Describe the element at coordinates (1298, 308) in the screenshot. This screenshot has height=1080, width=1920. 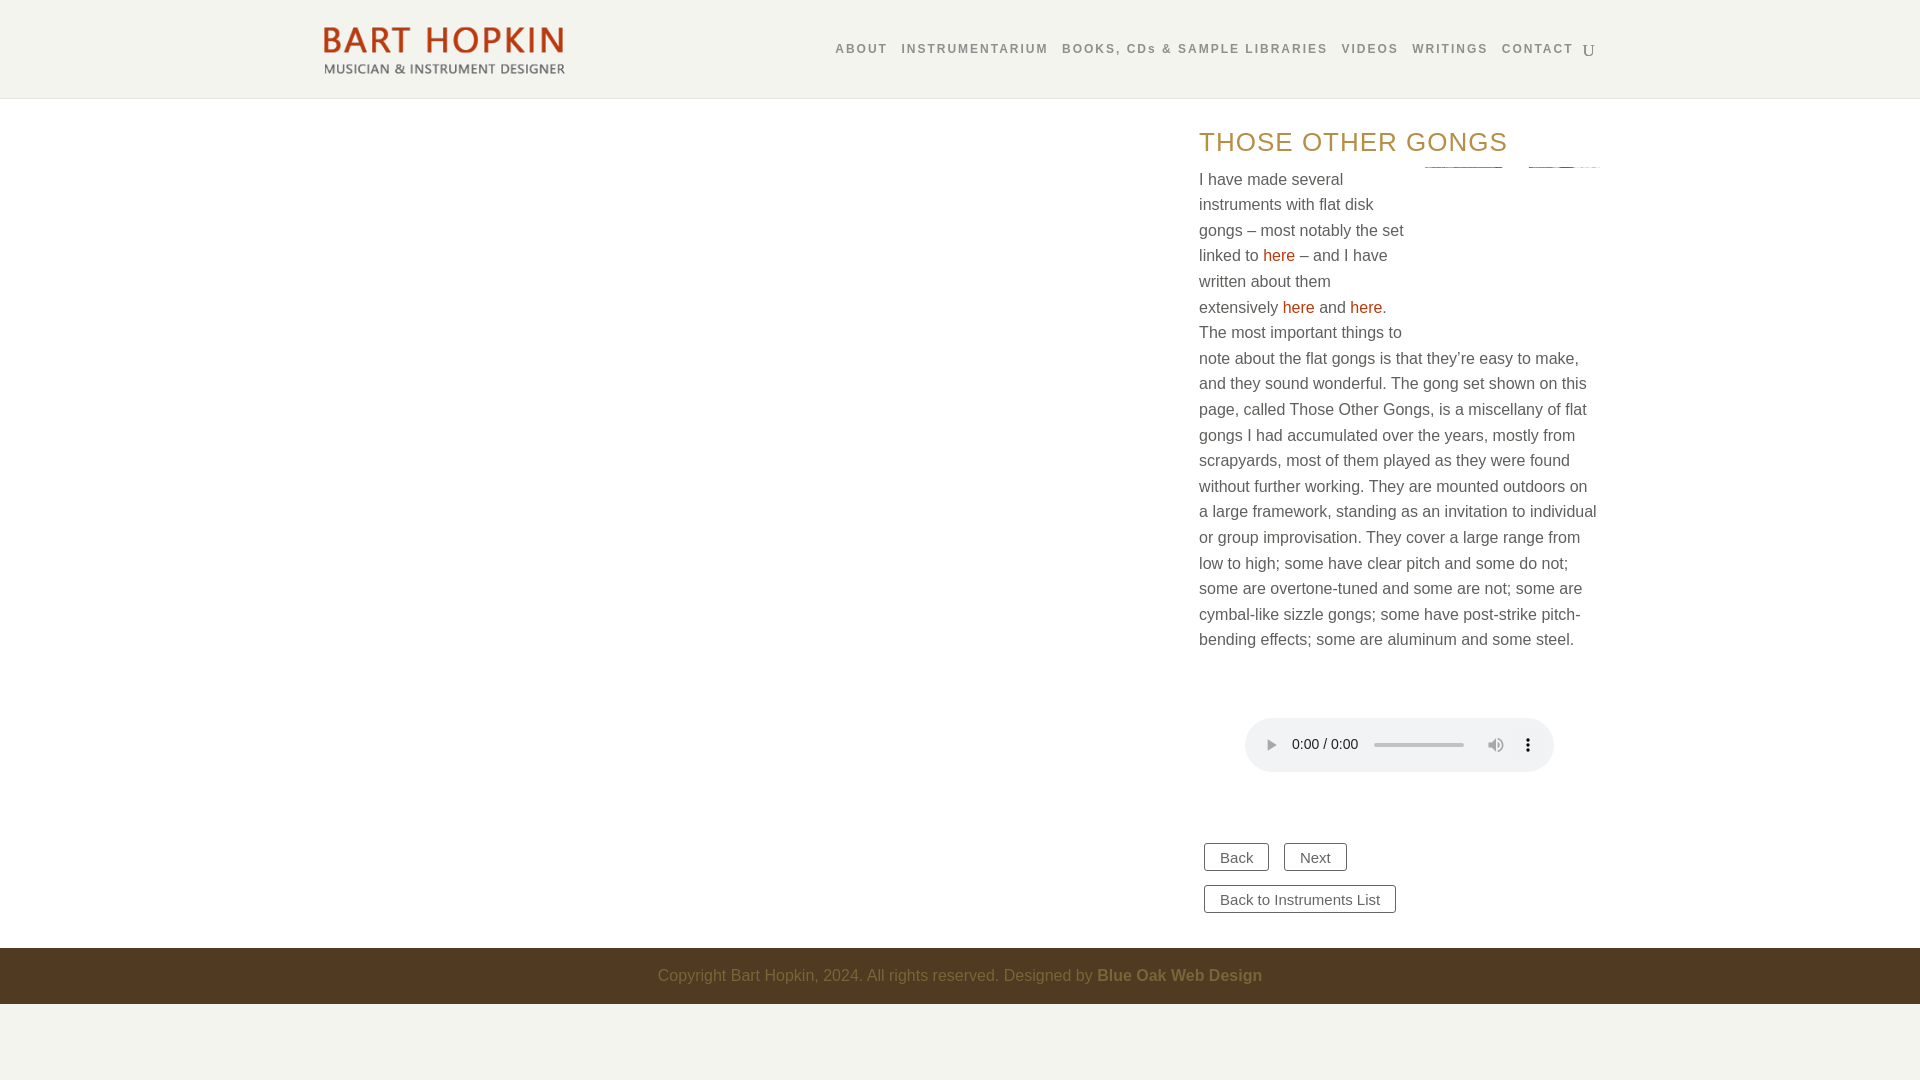
I see `here` at that location.